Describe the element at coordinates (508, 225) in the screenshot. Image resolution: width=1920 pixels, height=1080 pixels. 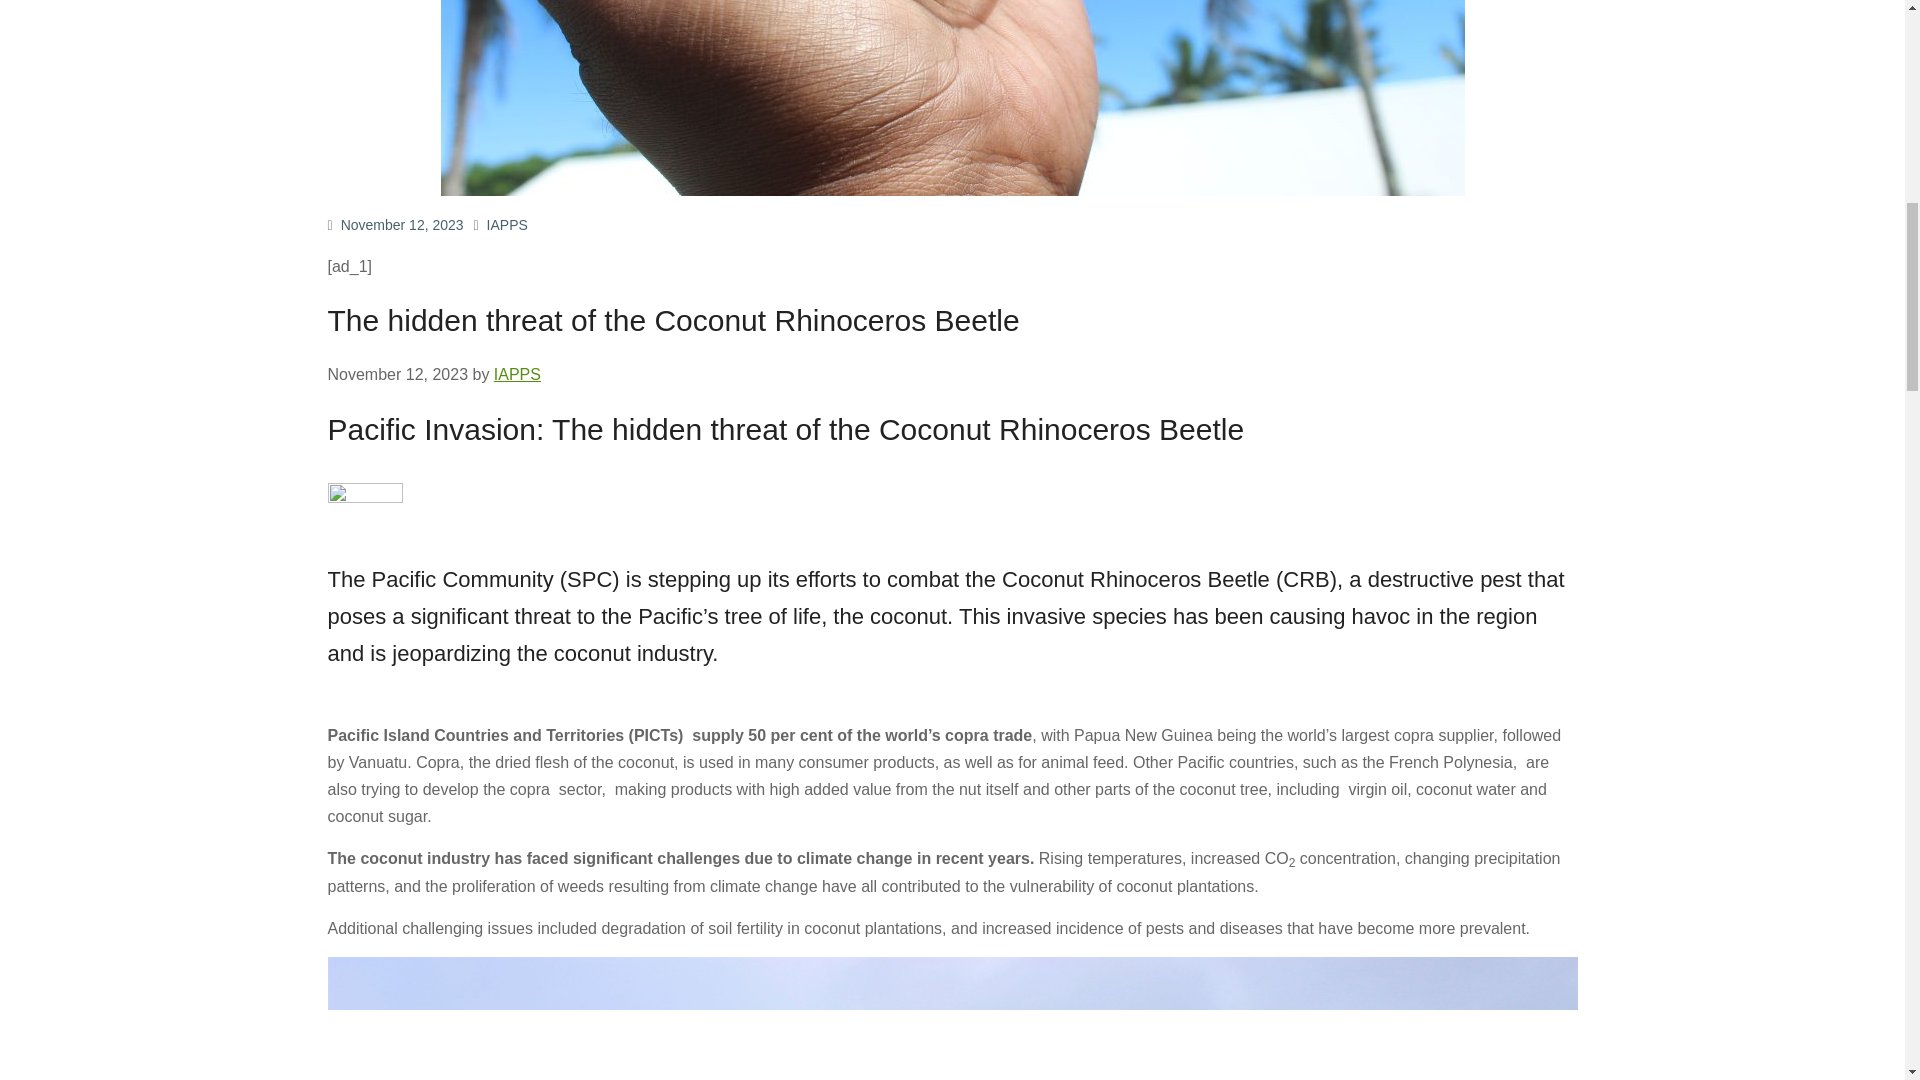
I see `IAPPS` at that location.